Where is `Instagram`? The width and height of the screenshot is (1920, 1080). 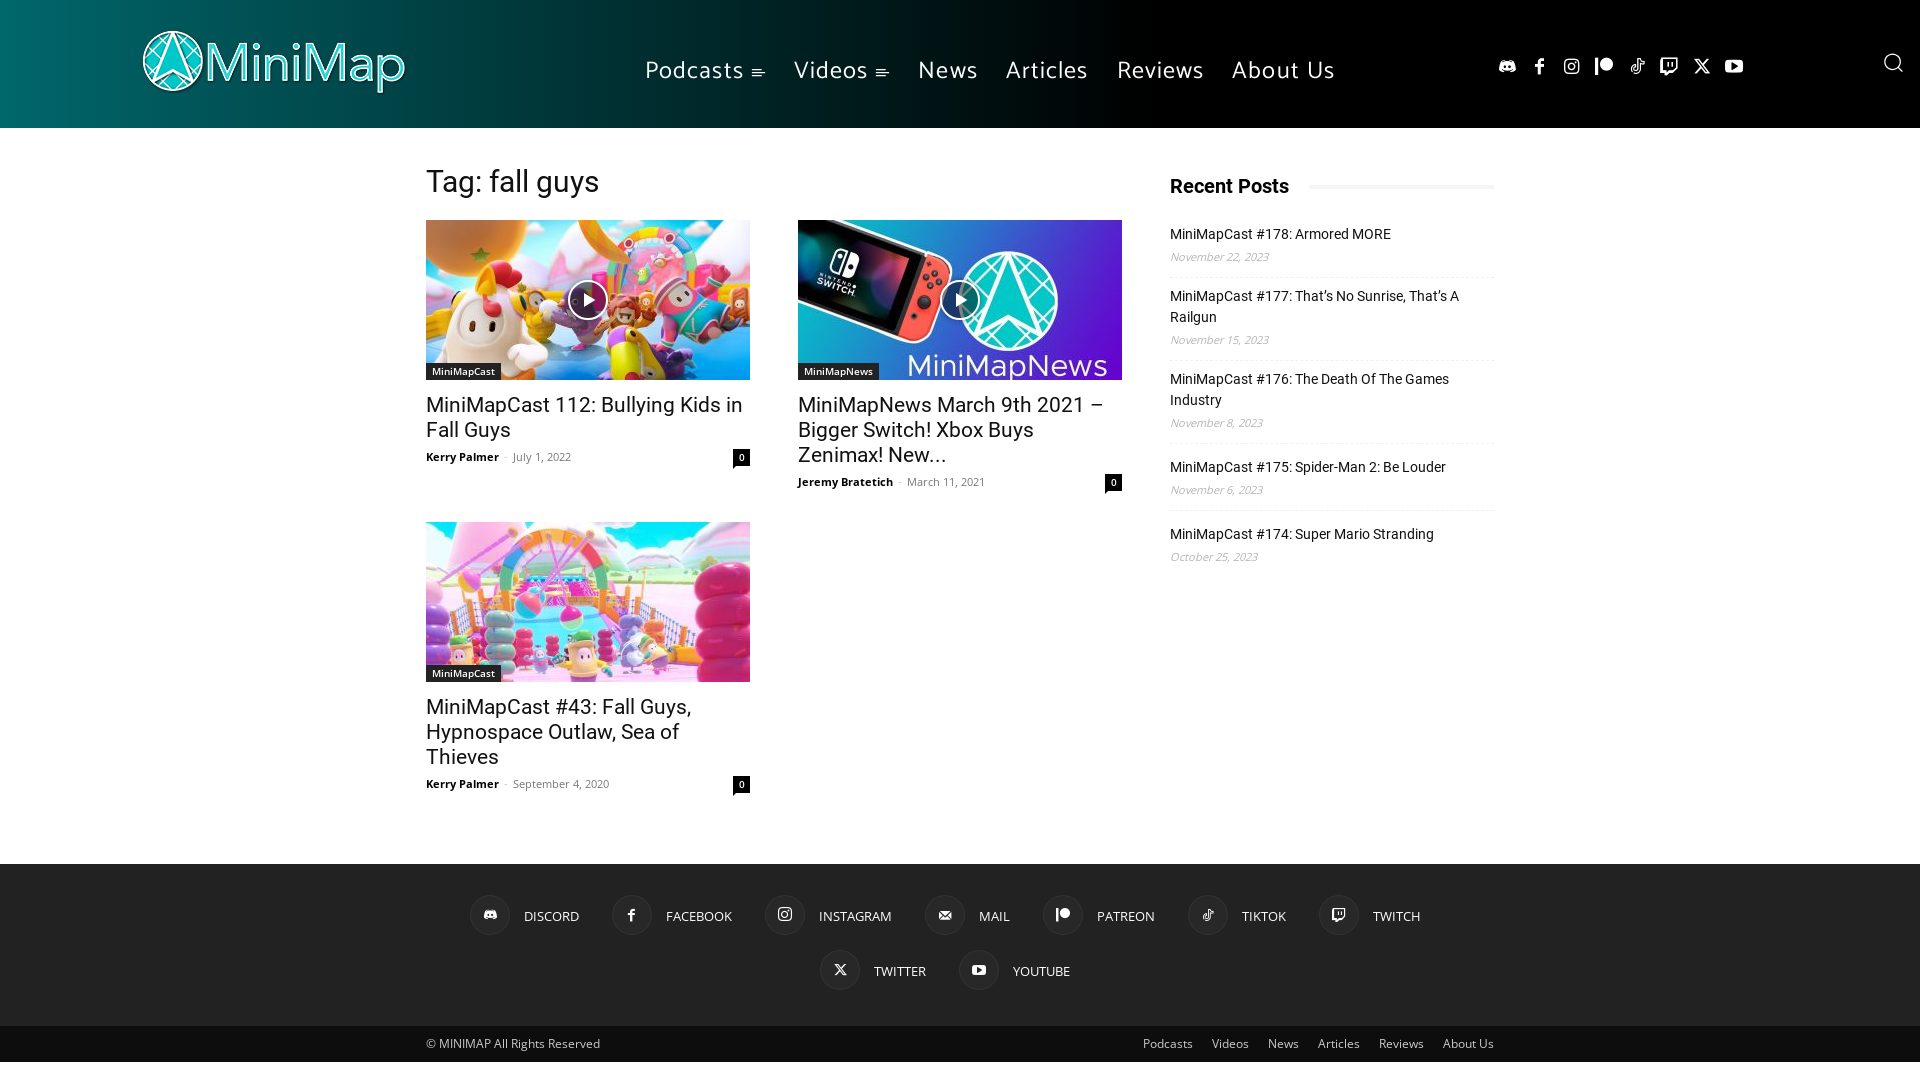 Instagram is located at coordinates (1572, 68).